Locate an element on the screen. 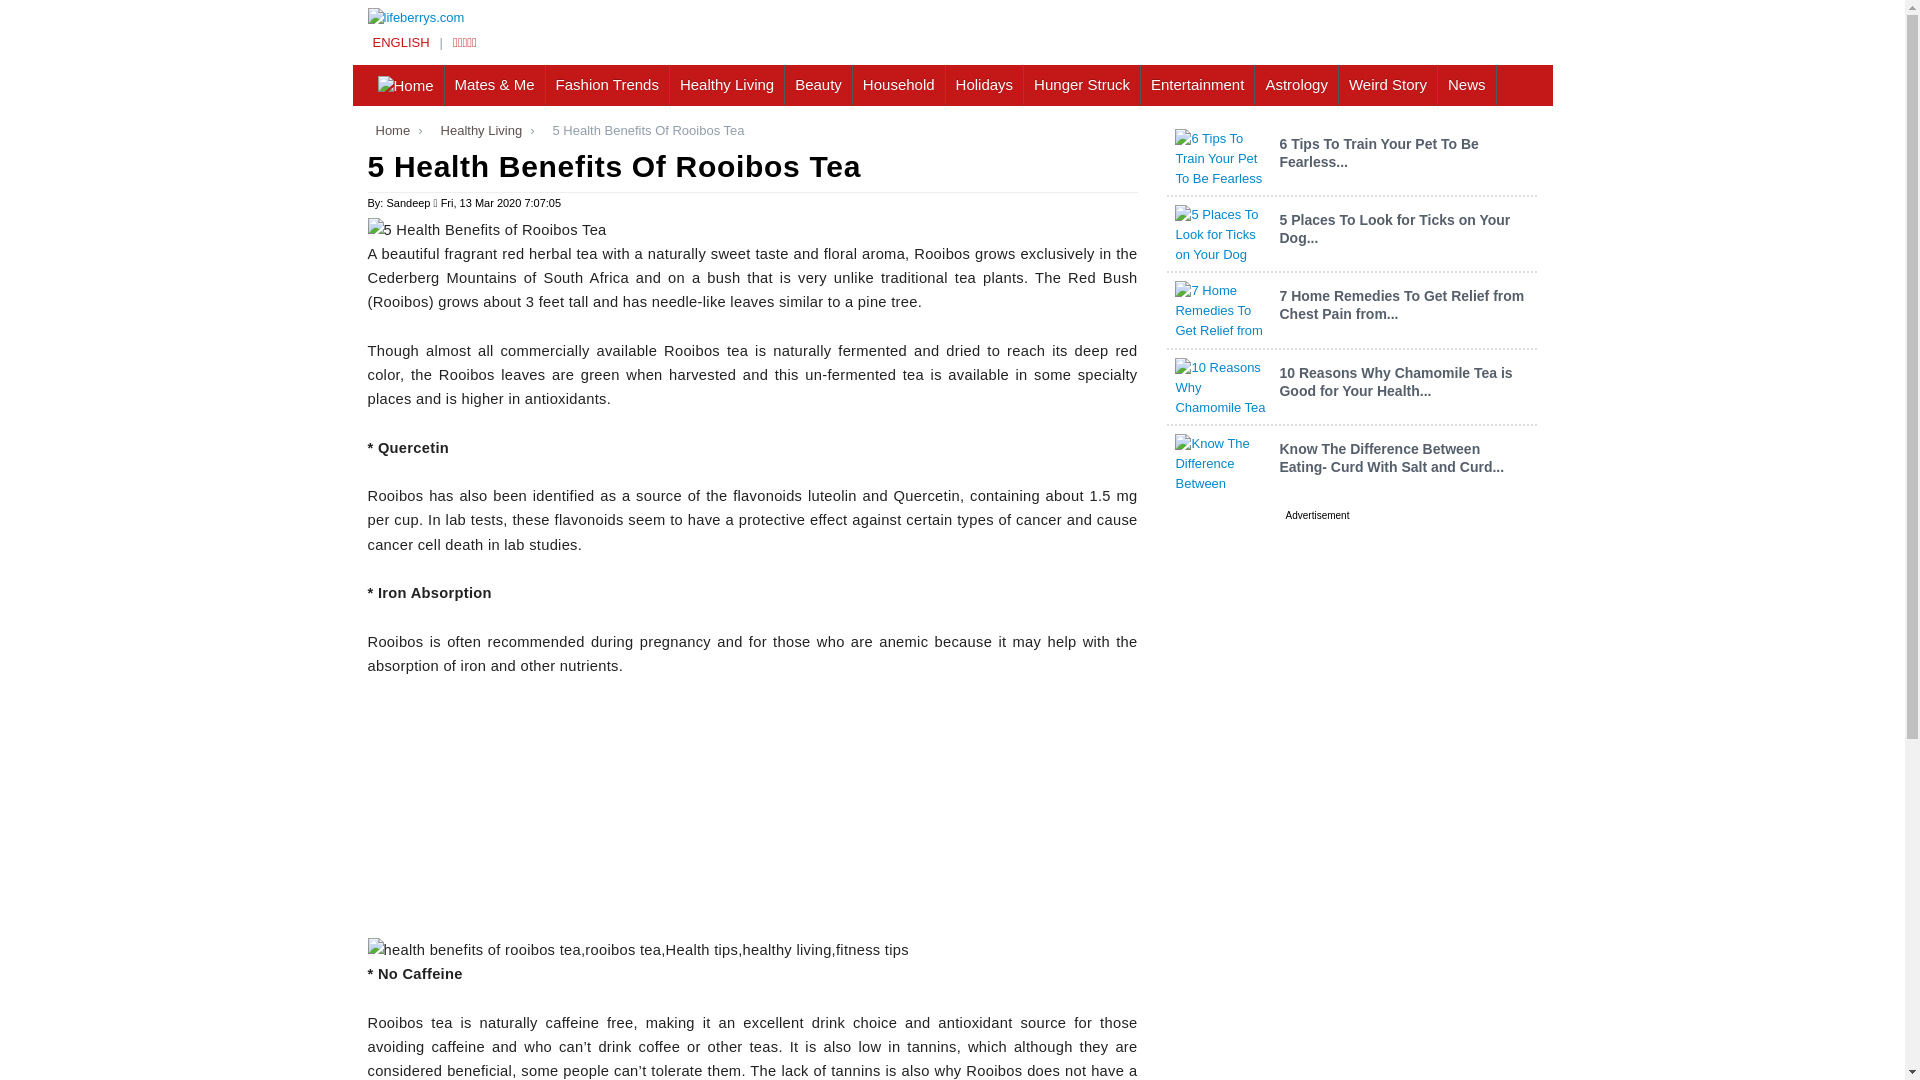  Weird Story is located at coordinates (1388, 84).